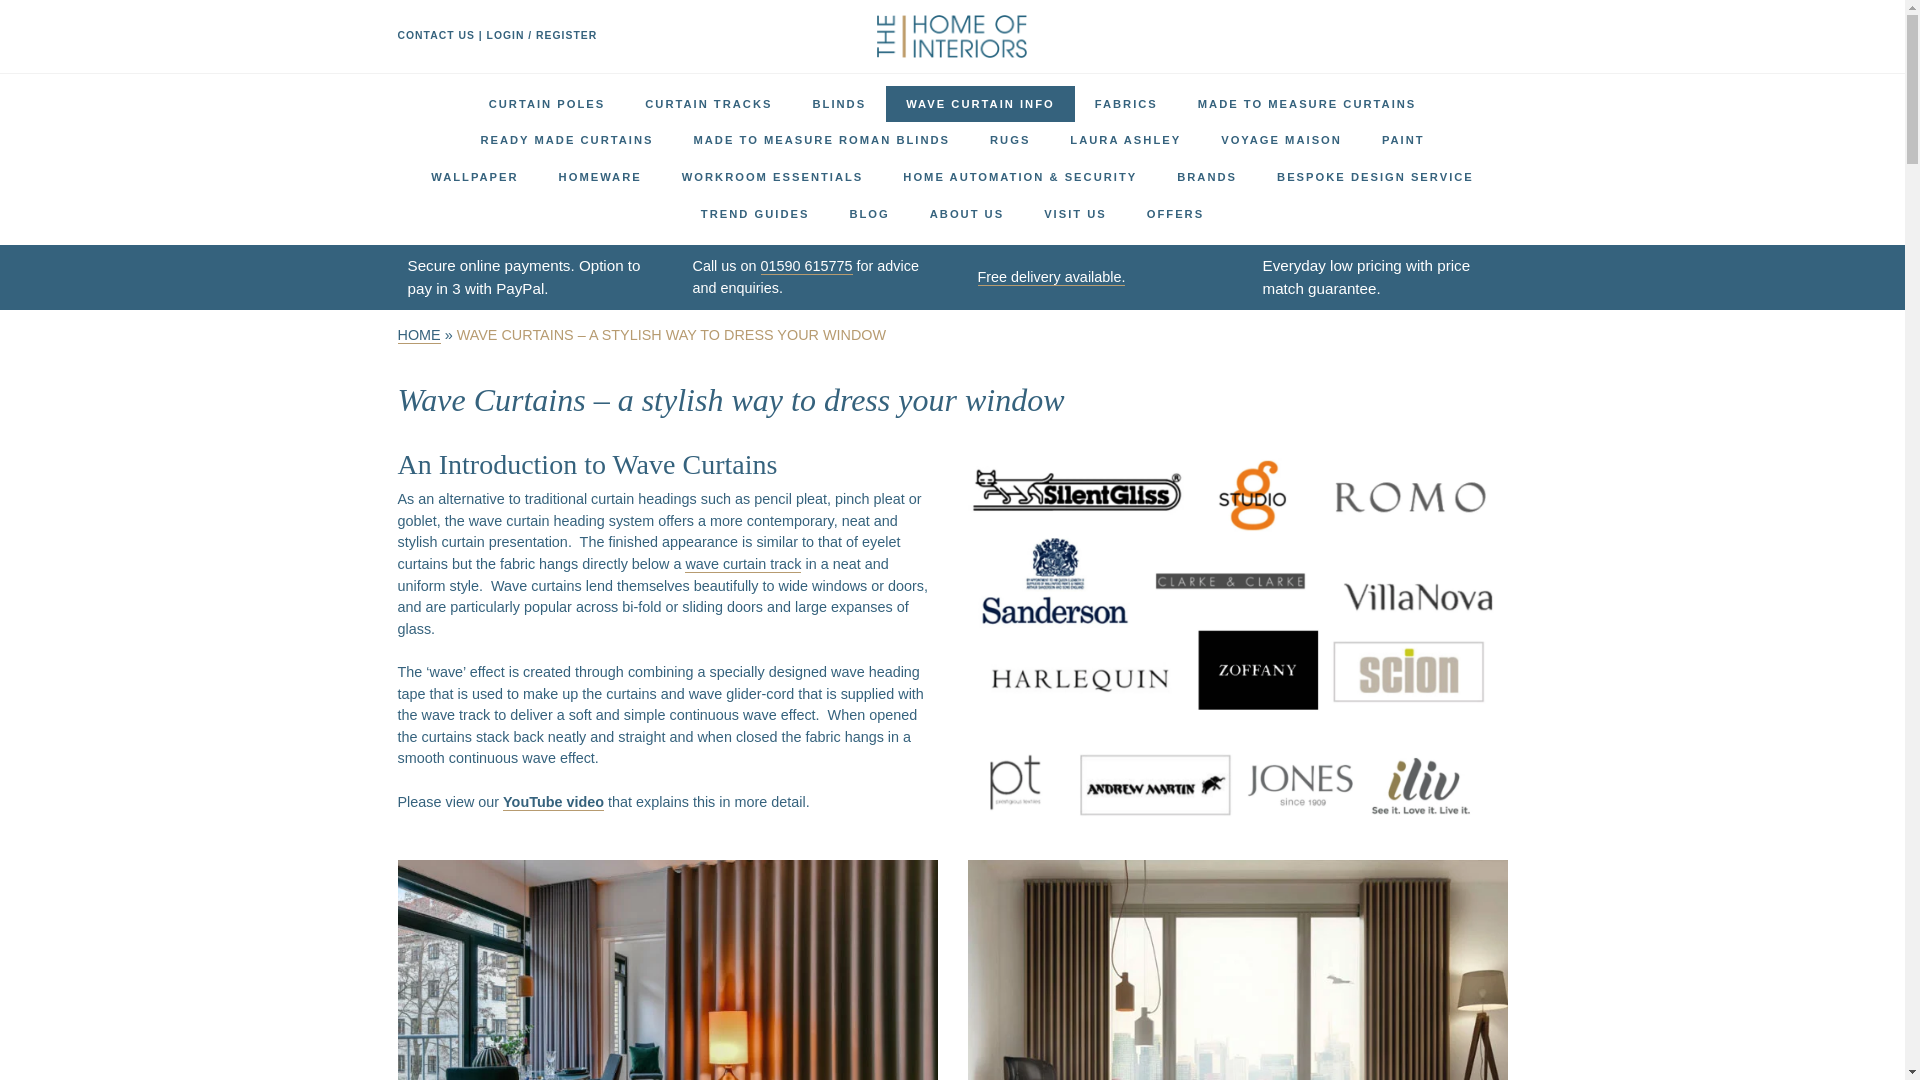  I want to click on MADE TO MEASURE ROMAN BLINDS, so click(821, 140).